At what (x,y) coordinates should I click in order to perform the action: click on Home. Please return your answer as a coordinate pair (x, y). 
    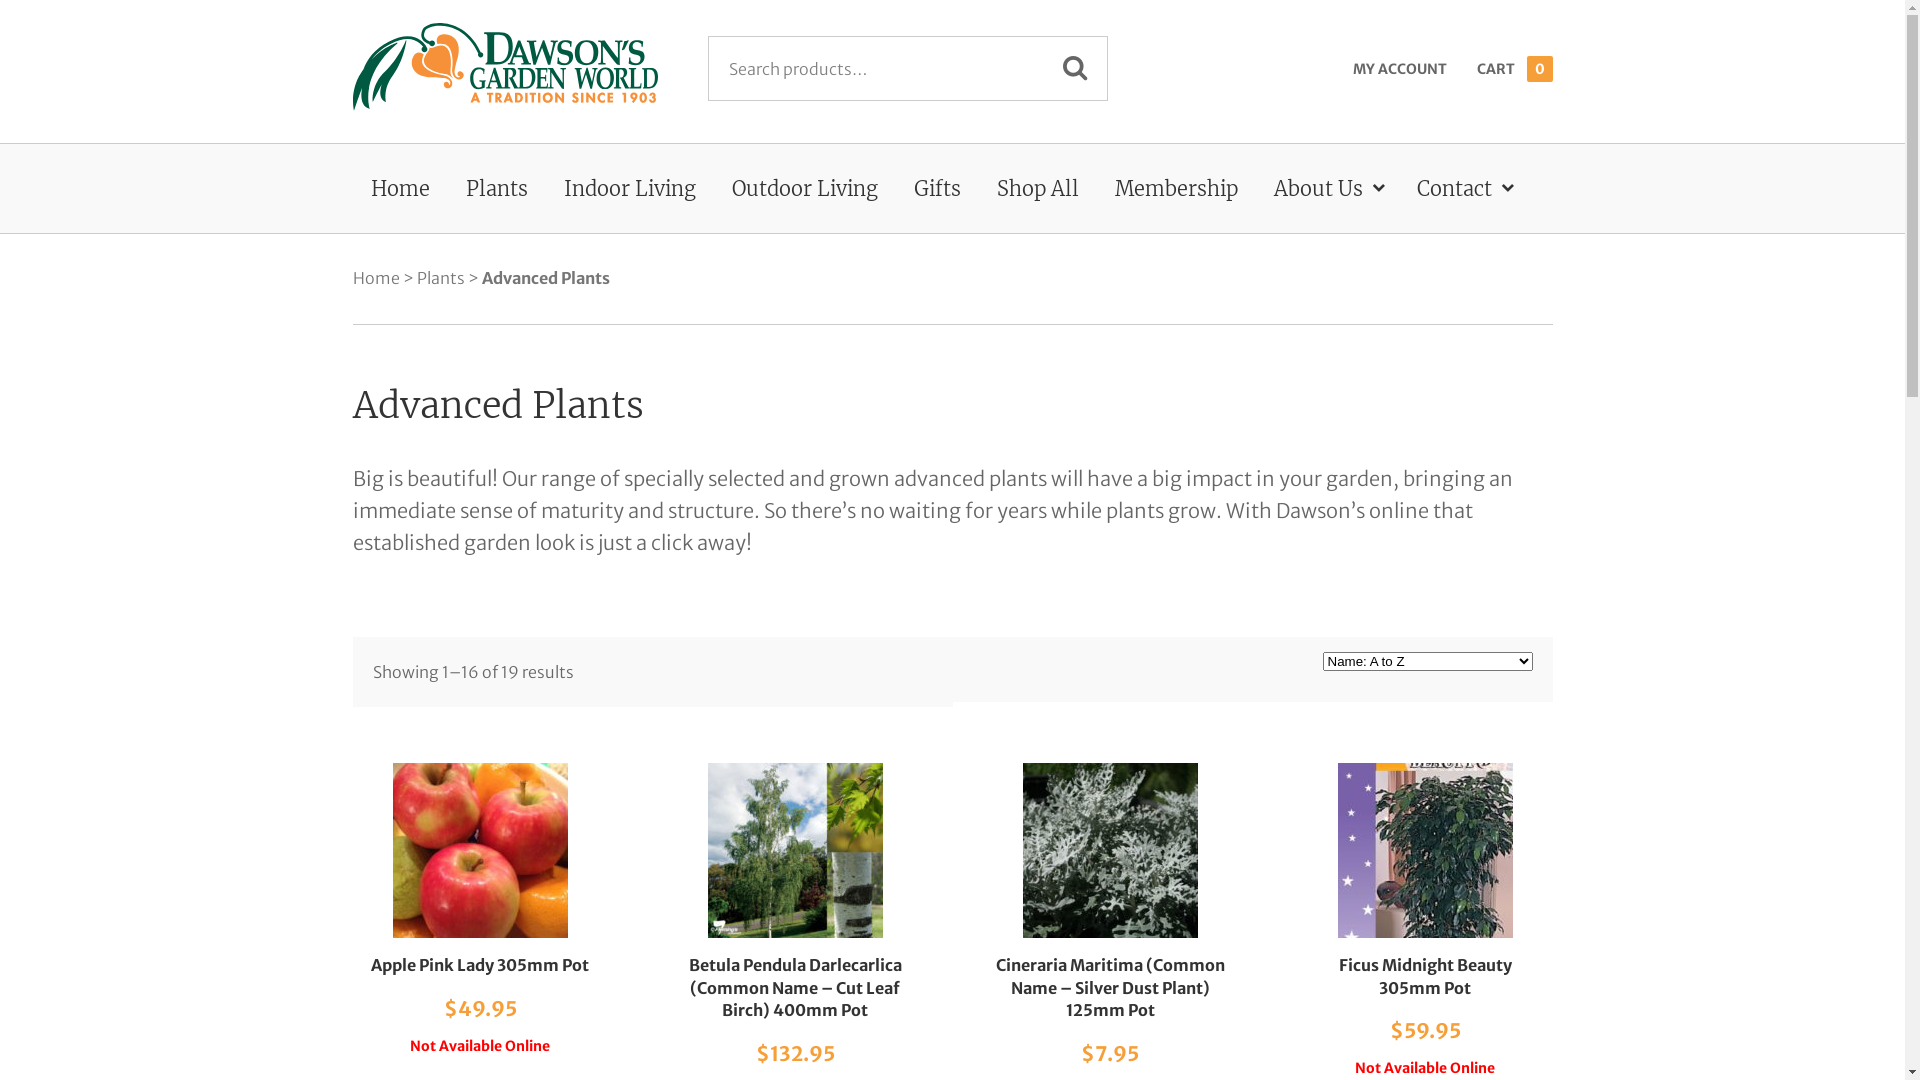
    Looking at the image, I should click on (400, 188).